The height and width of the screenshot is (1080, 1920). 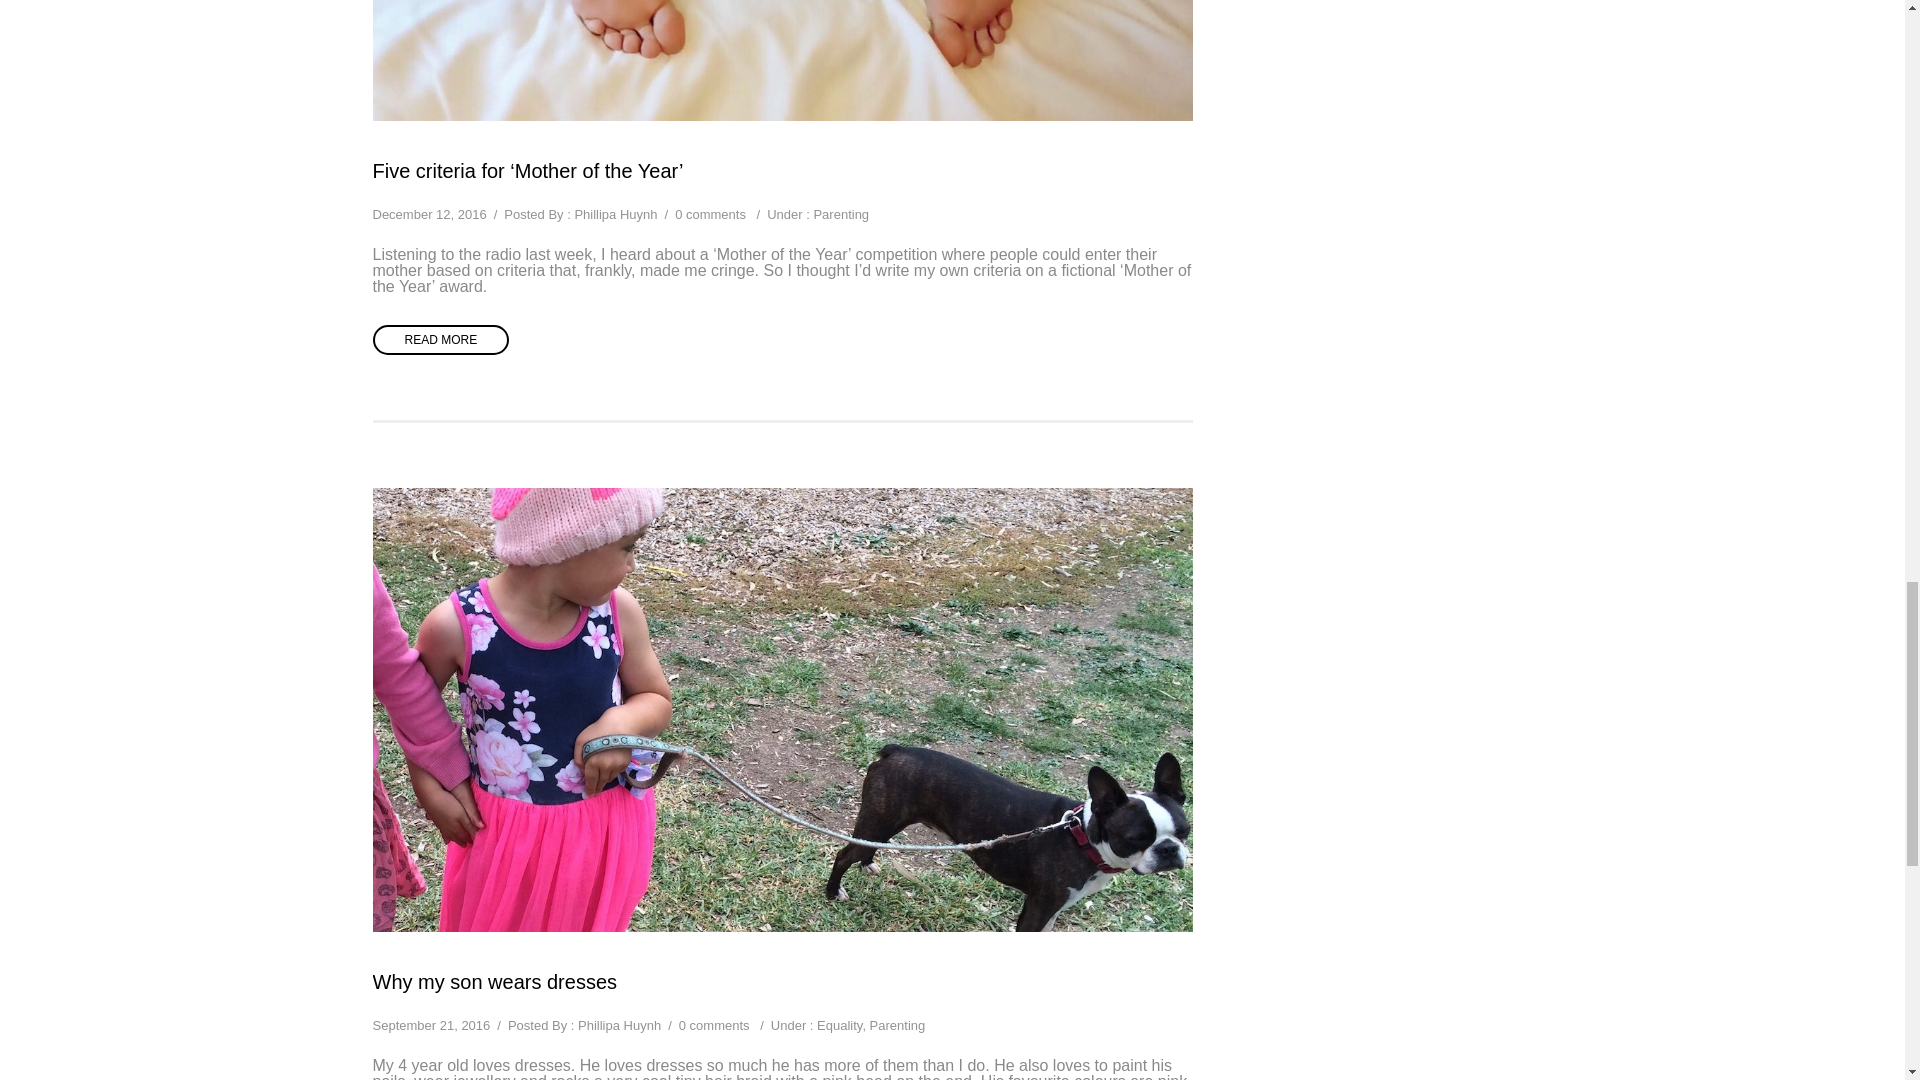 I want to click on Parenting, so click(x=897, y=1025).